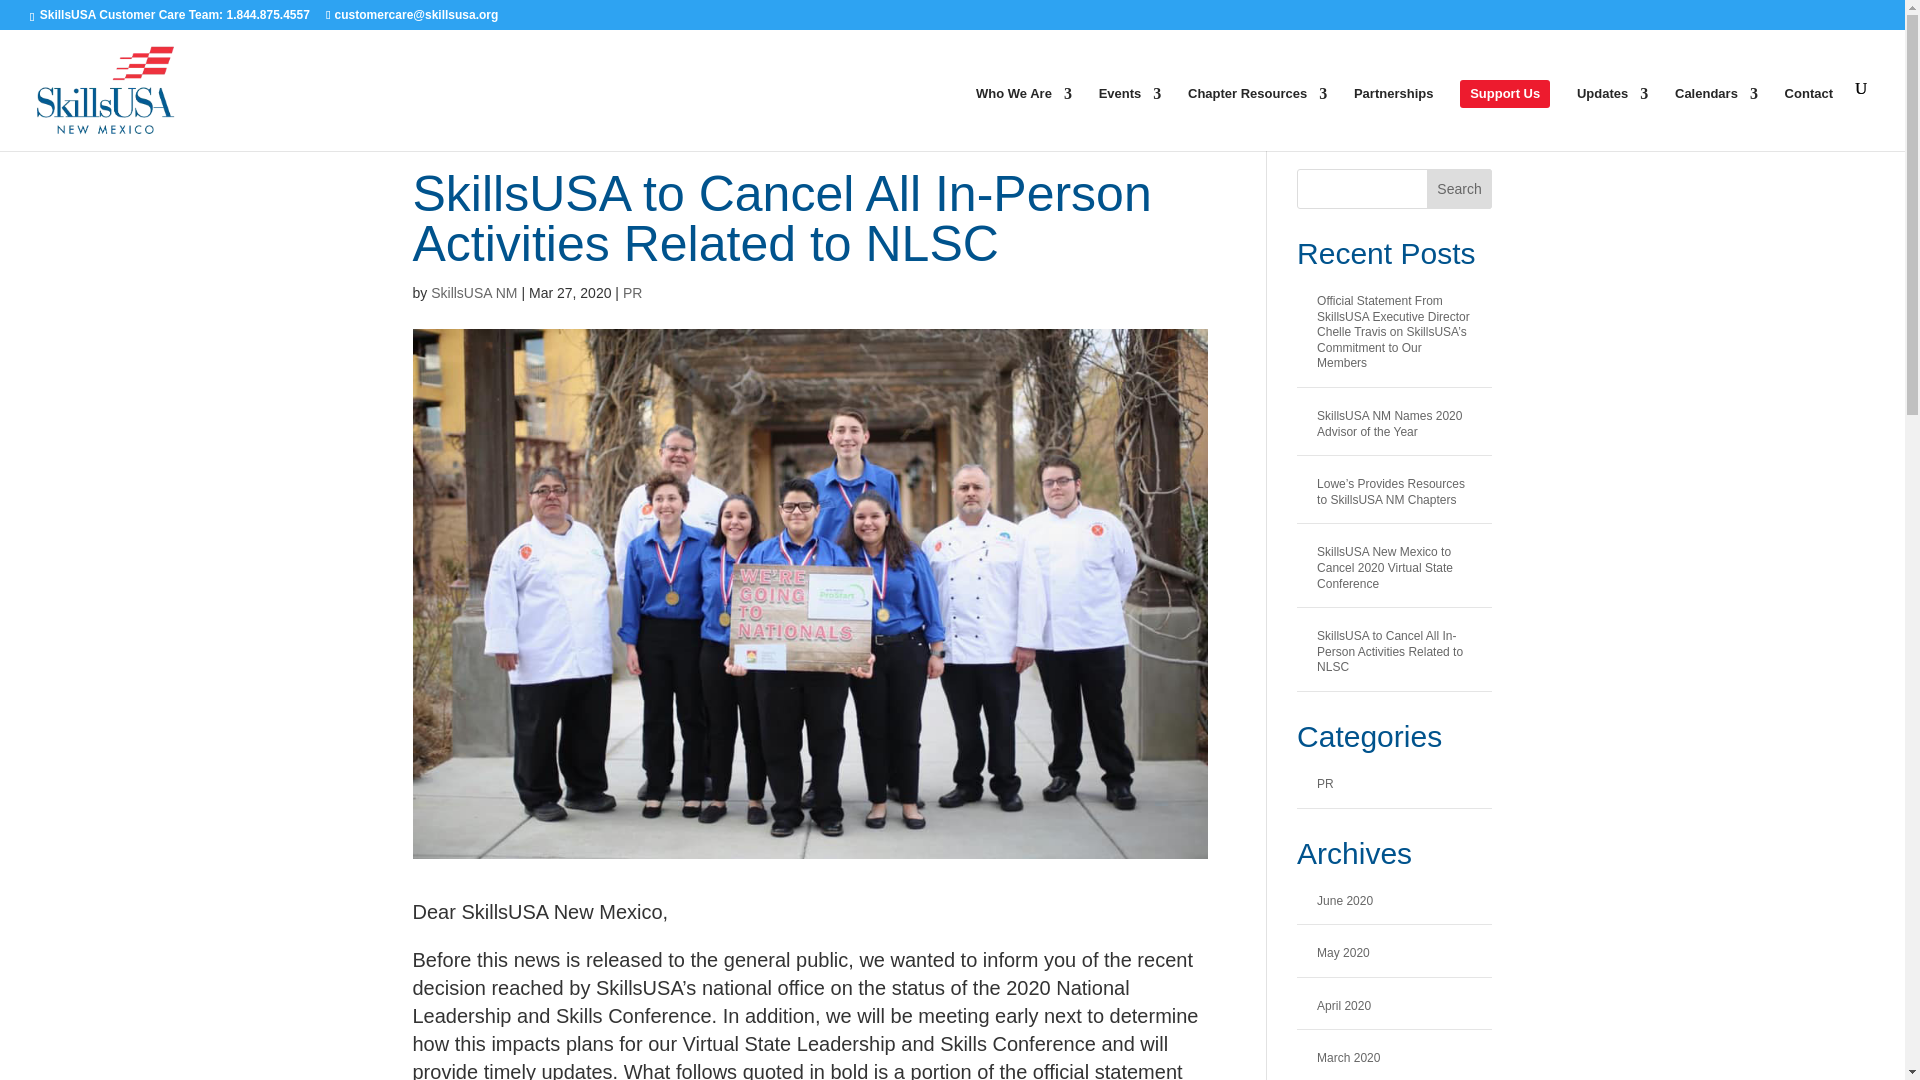 Image resolution: width=1920 pixels, height=1080 pixels. Describe the element at coordinates (1460, 188) in the screenshot. I see `Search` at that location.